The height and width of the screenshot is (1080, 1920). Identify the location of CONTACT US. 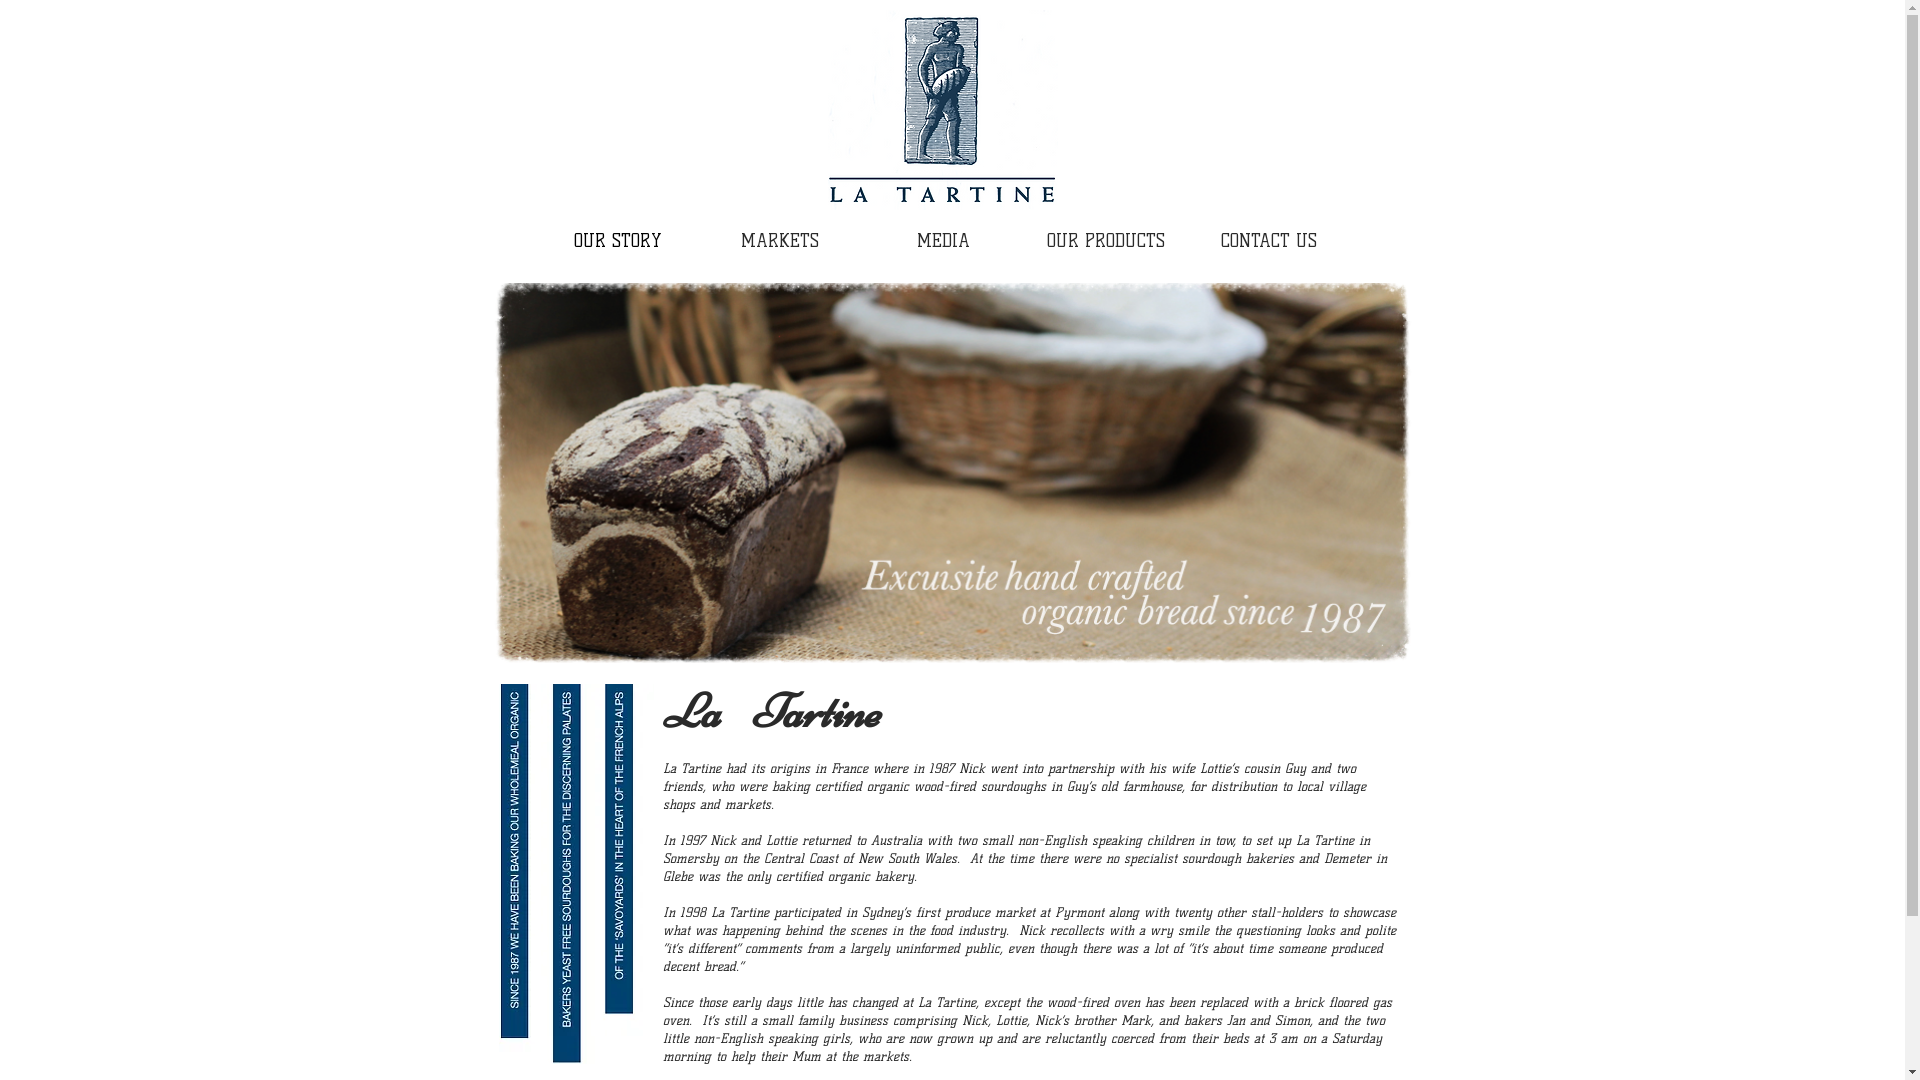
(1270, 242).